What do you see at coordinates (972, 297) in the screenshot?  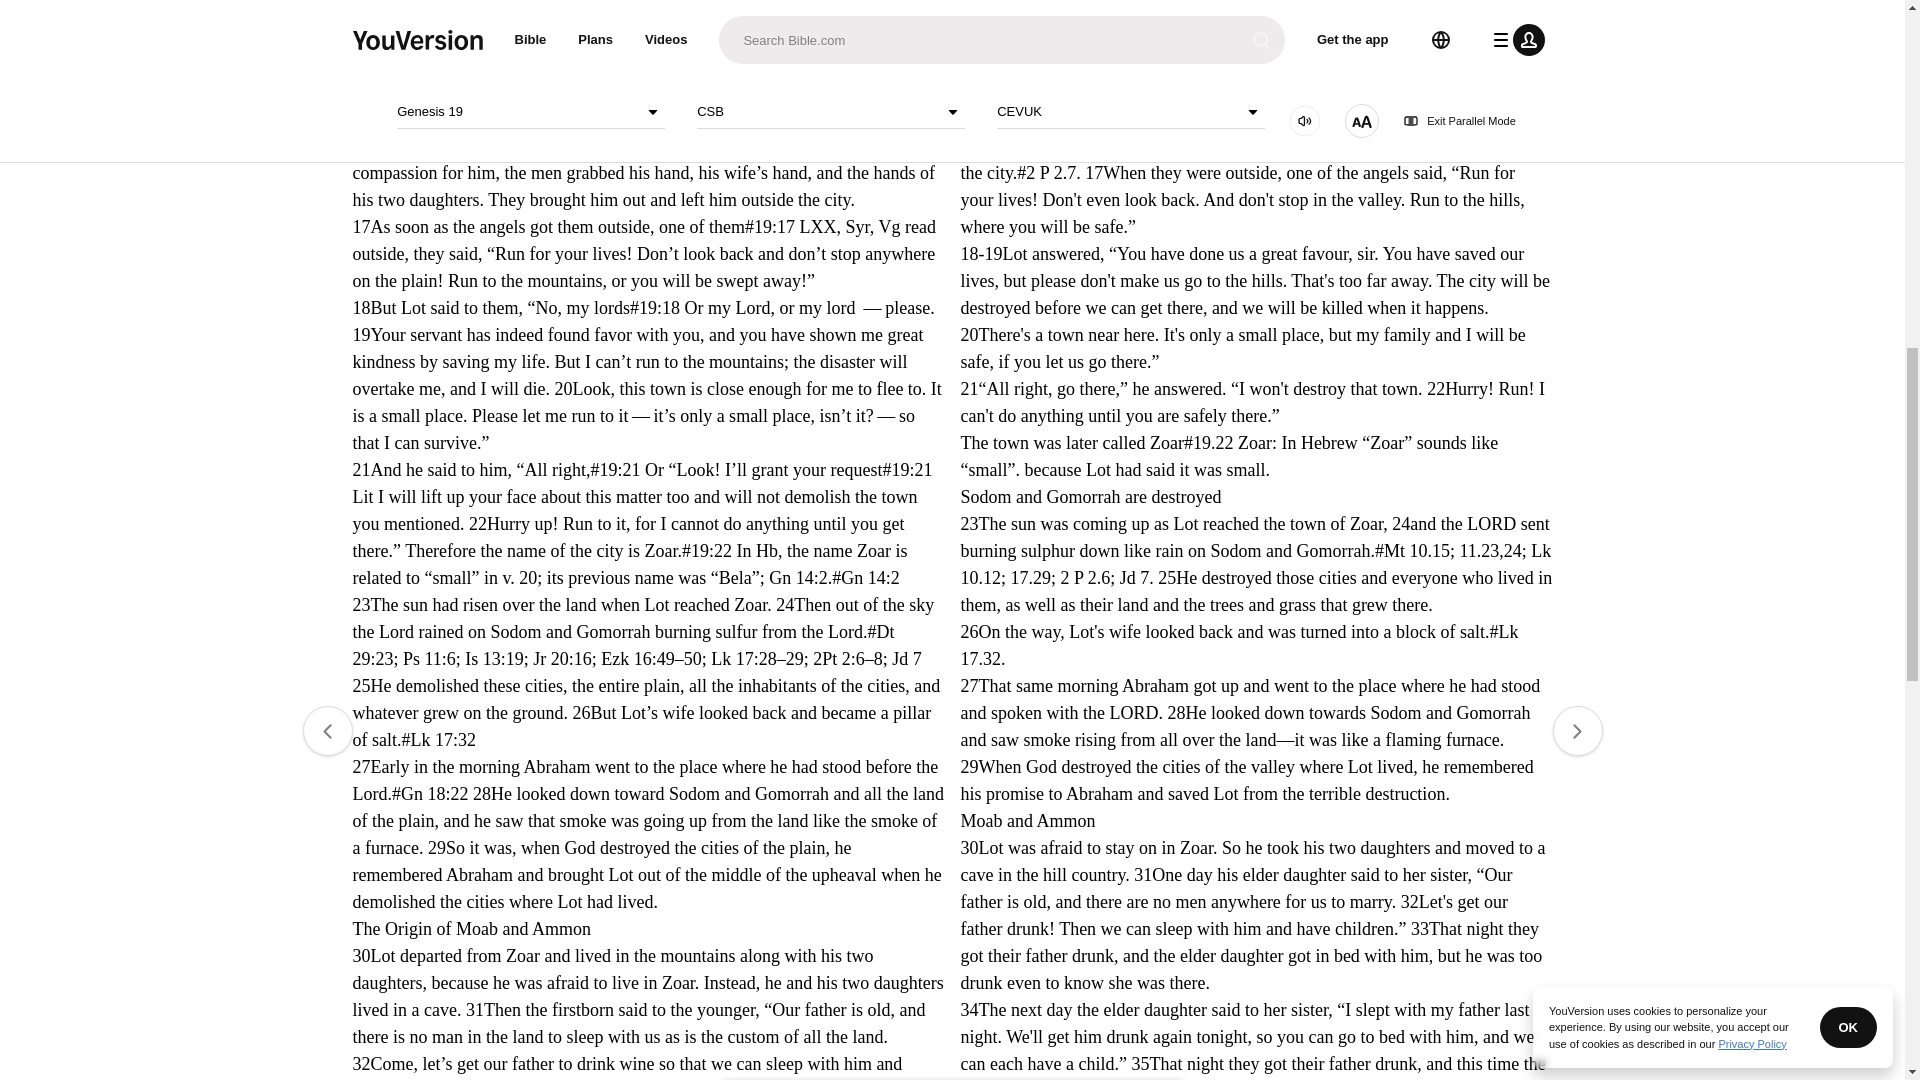 I see `Sign up or sign in` at bounding box center [972, 297].